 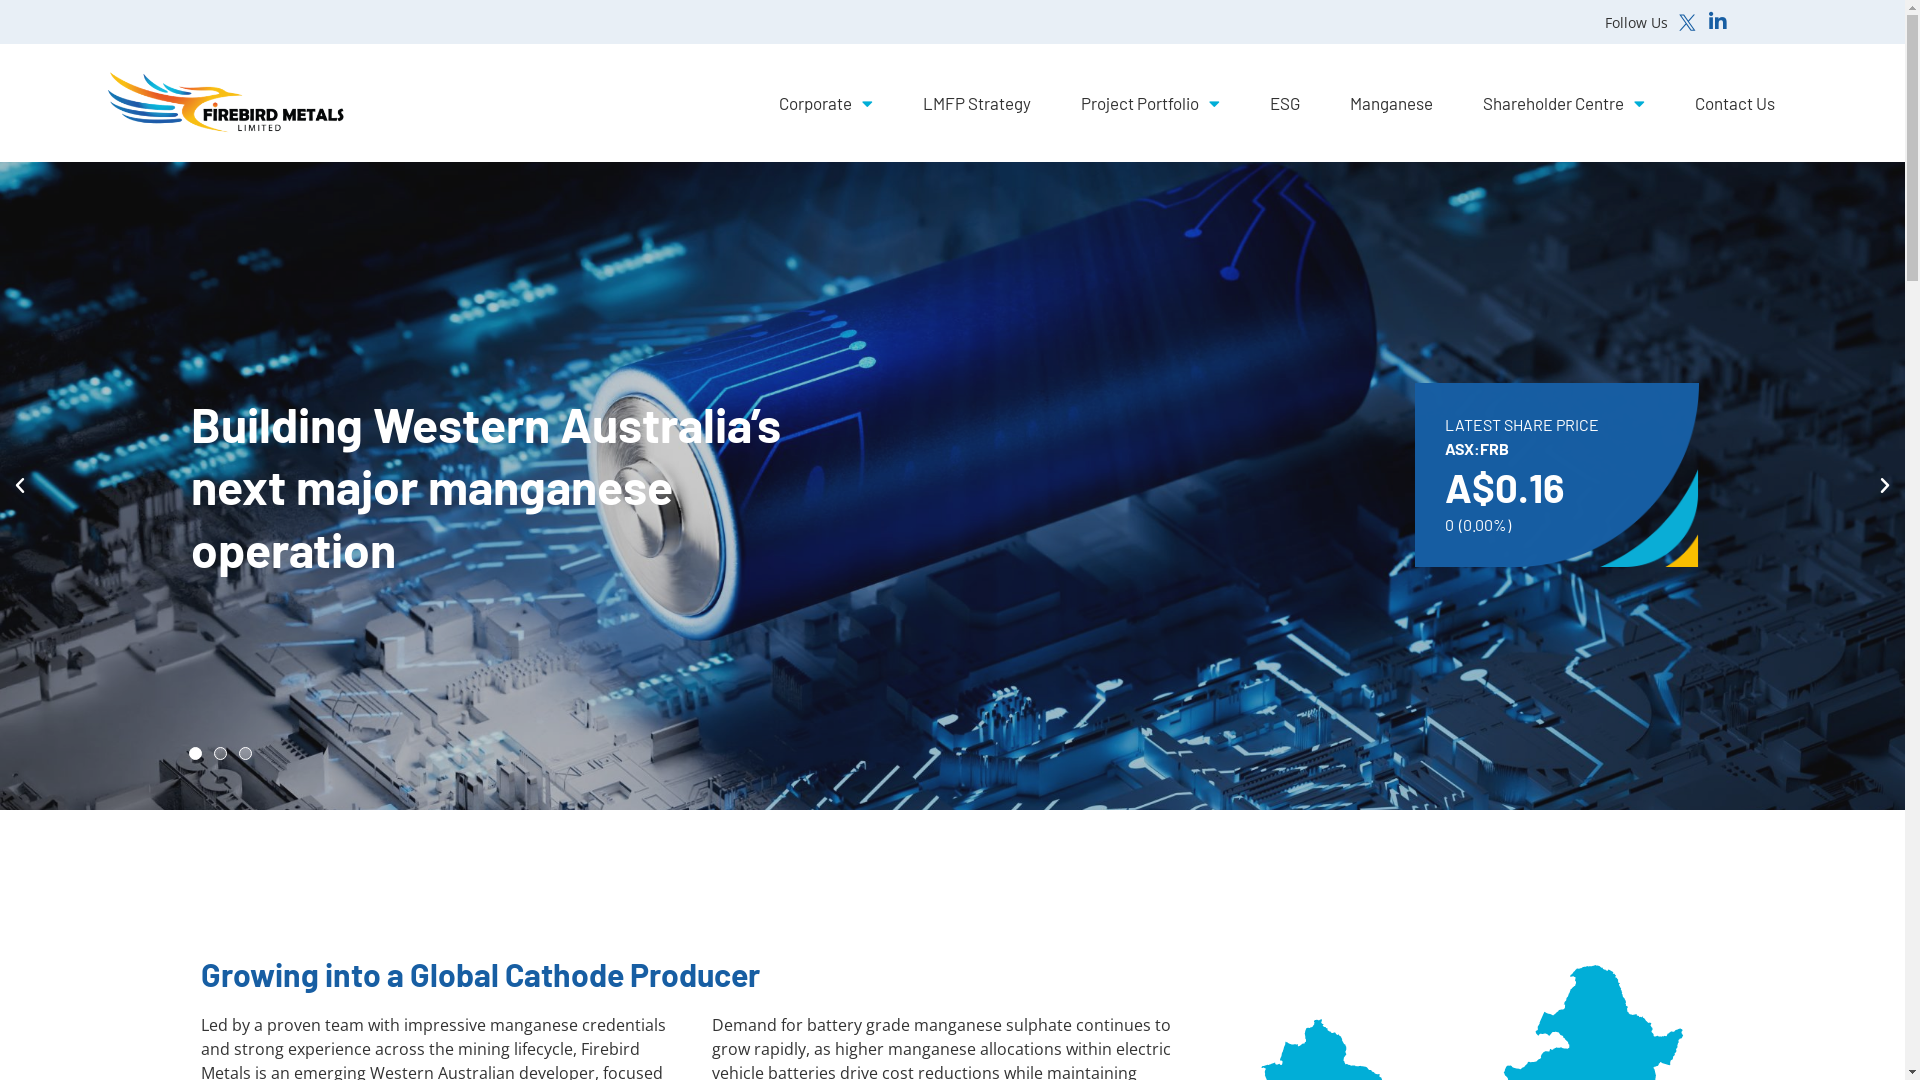 I want to click on LMFP Strategy, so click(x=977, y=103).